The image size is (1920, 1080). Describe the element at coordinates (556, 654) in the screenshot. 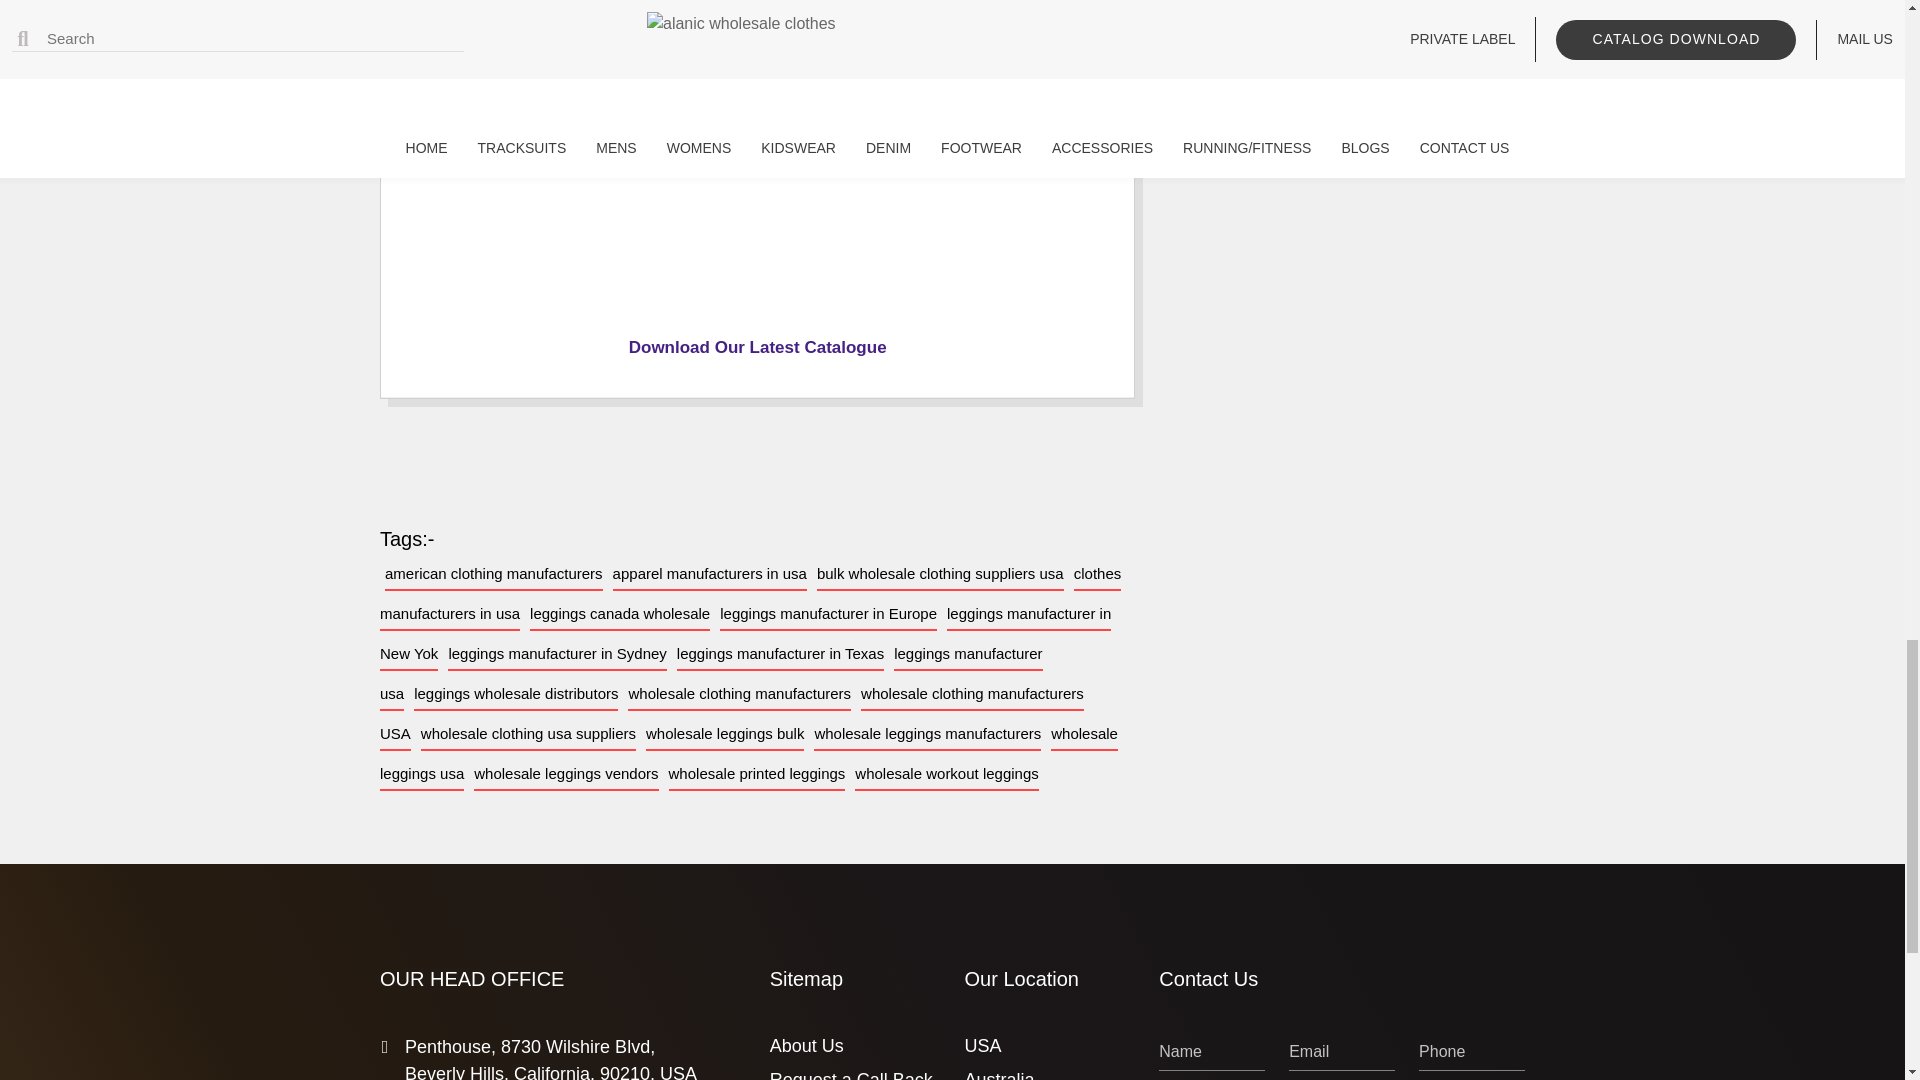

I see `leggings manufacturer in Sydney` at that location.